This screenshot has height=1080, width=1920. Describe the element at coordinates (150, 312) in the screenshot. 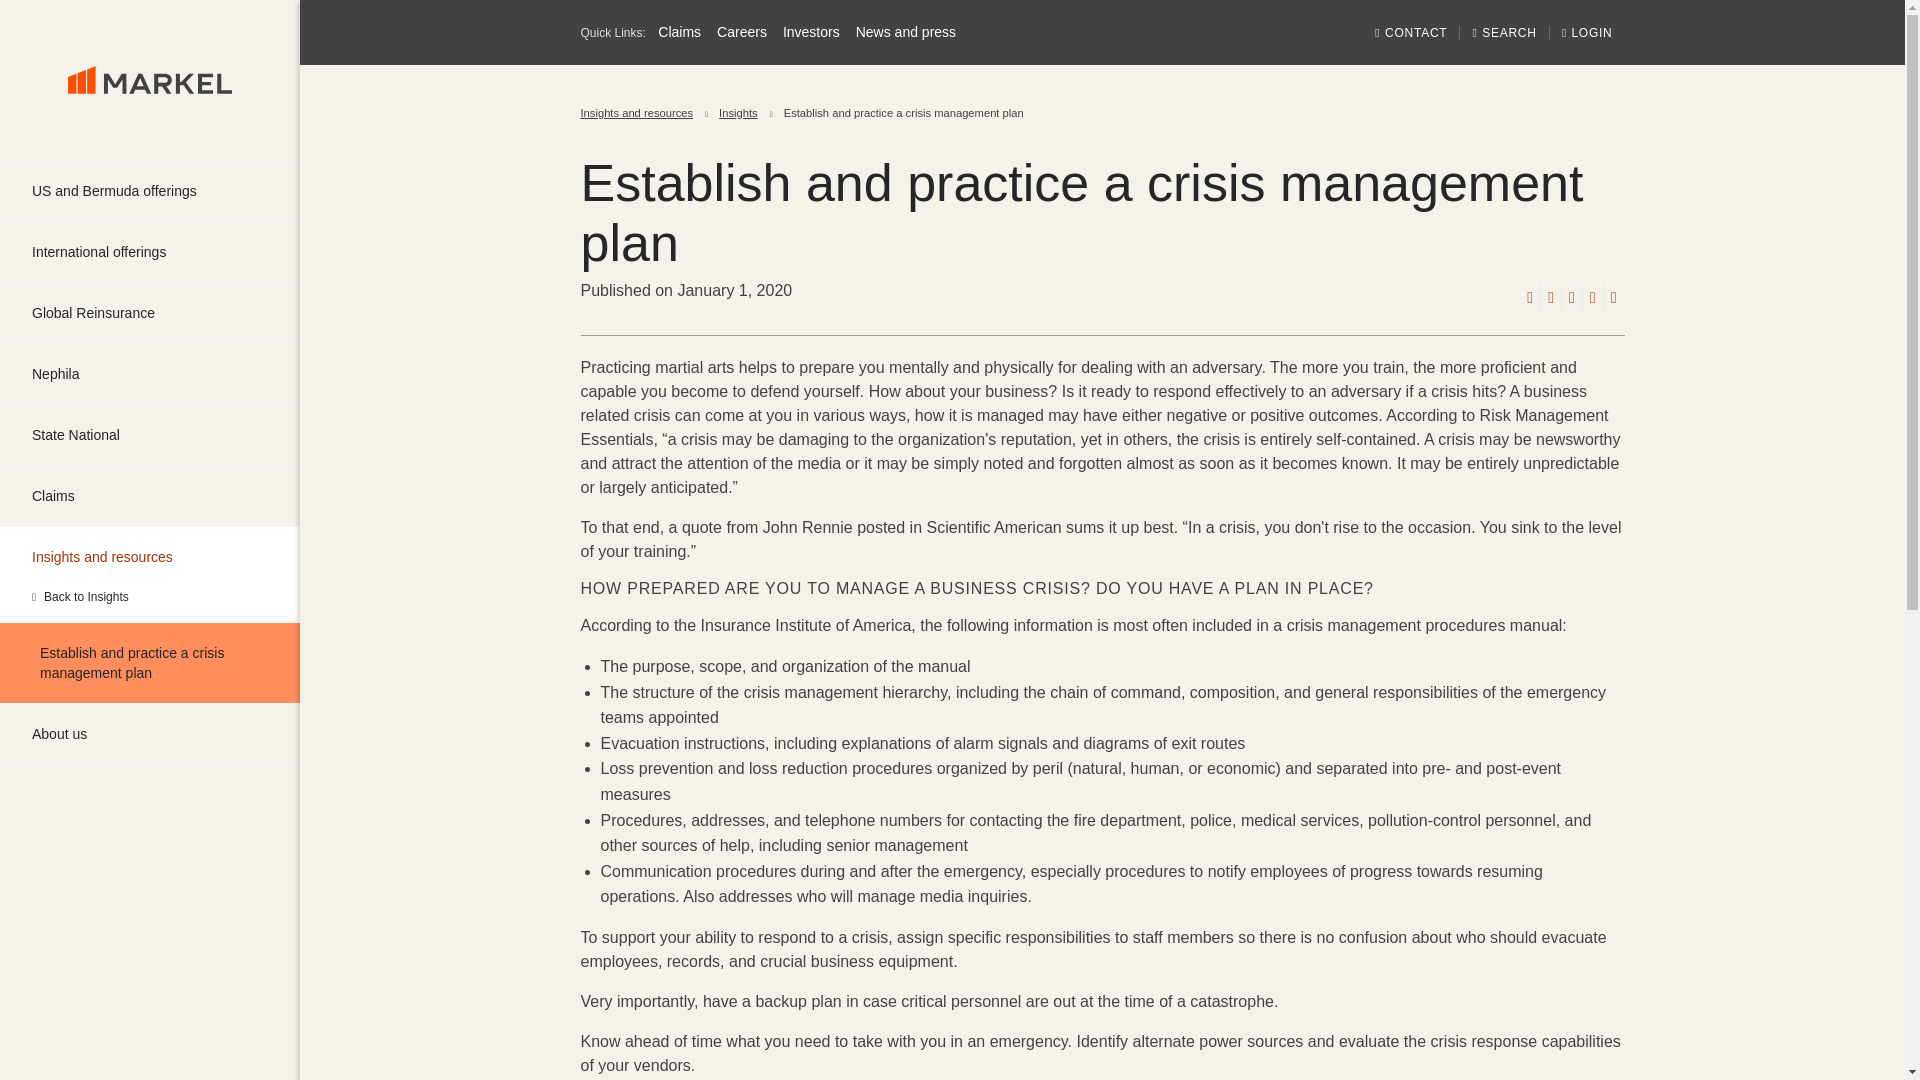

I see `Global Reinsurance` at that location.